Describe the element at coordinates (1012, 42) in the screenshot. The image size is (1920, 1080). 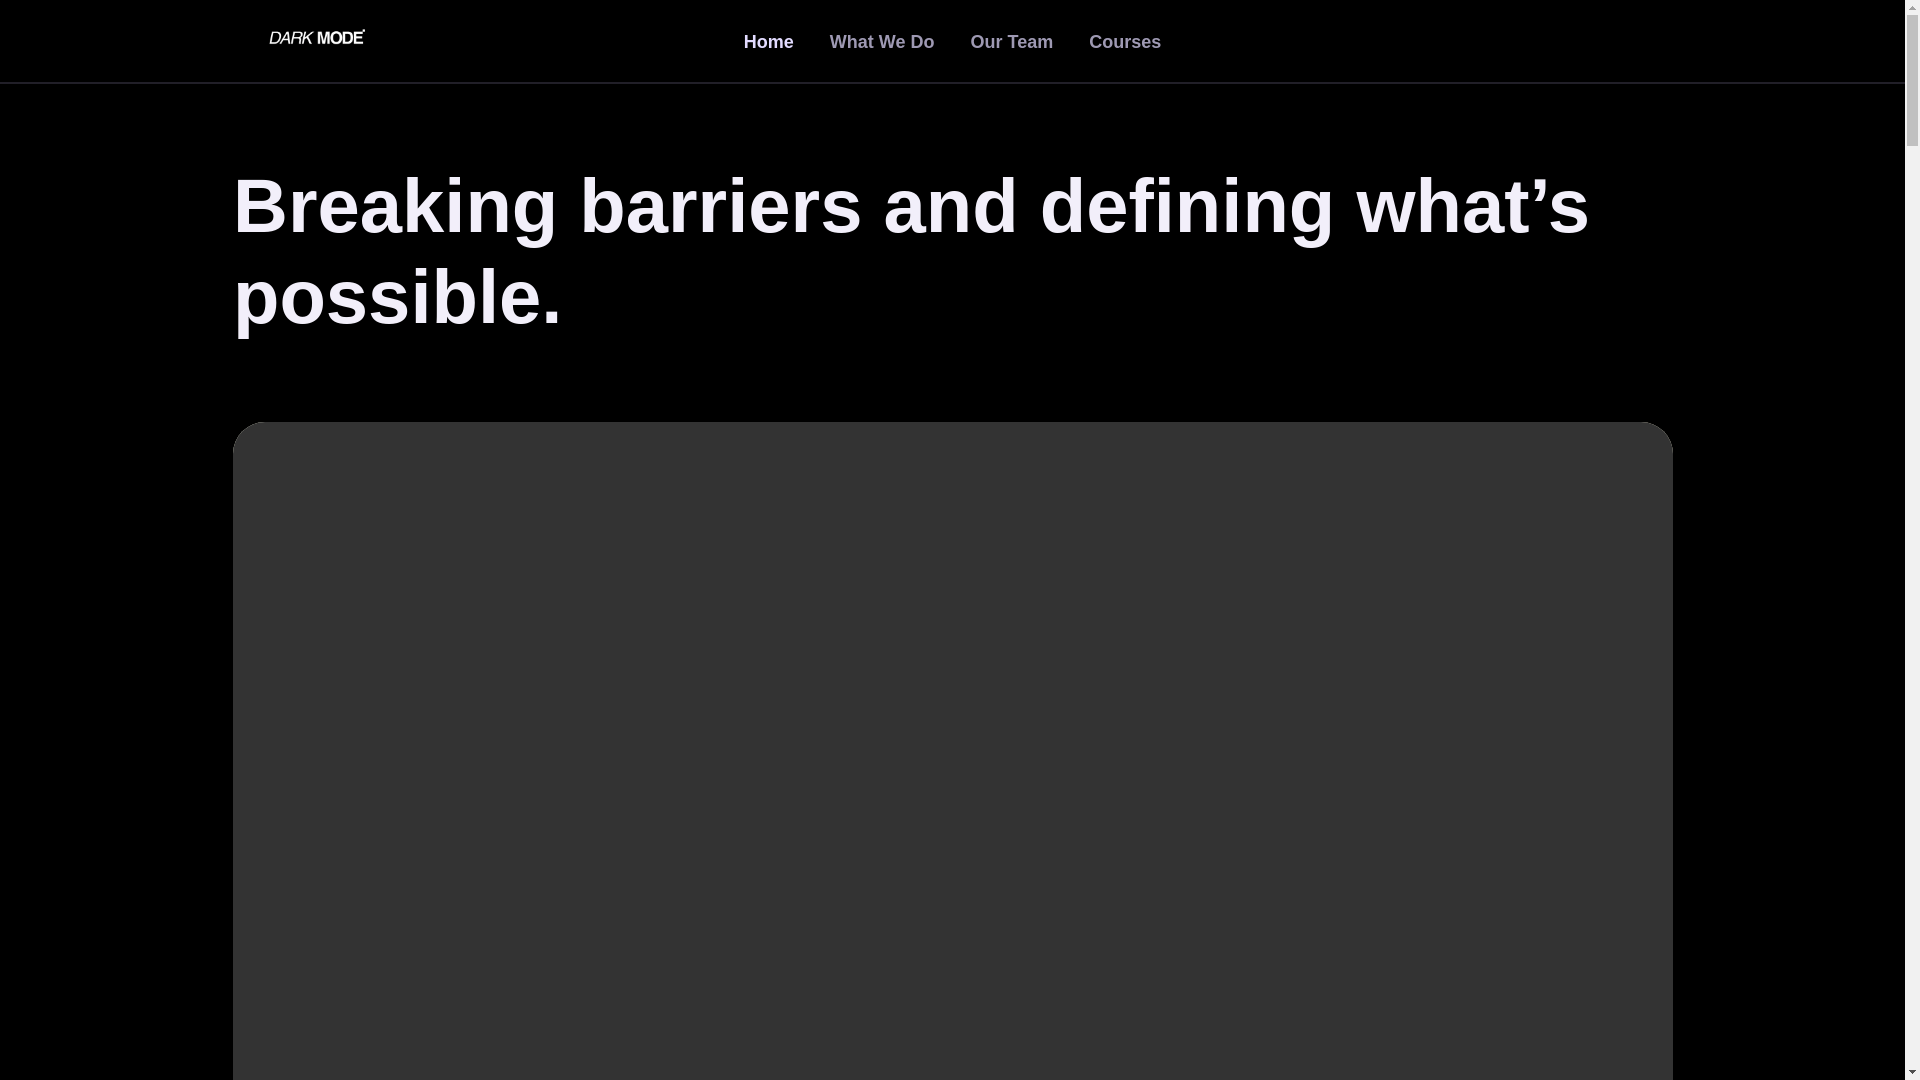
I see `Our Team` at that location.